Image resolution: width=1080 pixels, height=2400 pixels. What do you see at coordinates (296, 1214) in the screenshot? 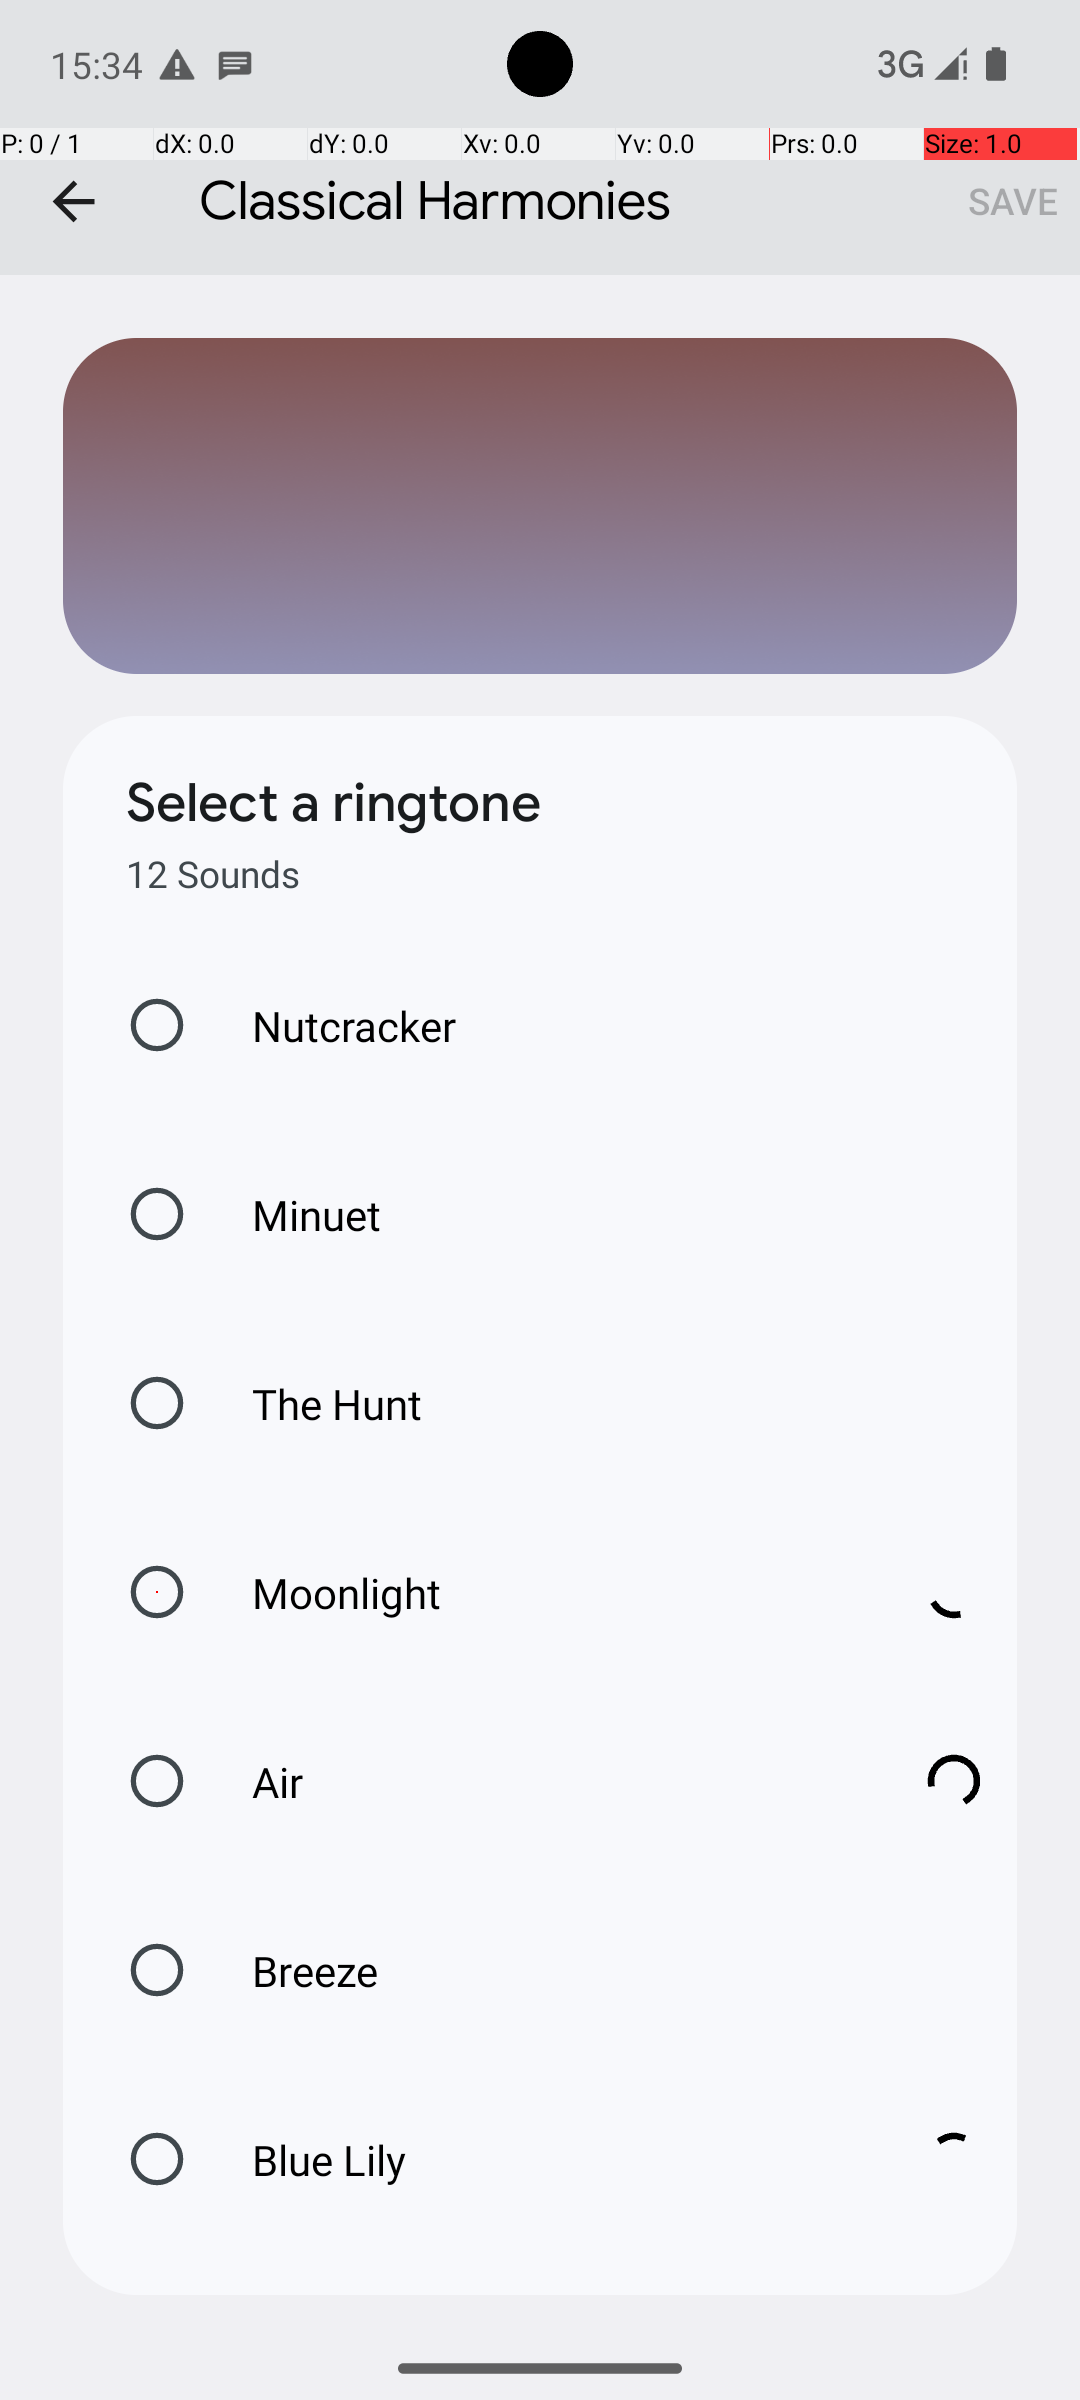
I see `Minuet` at bounding box center [296, 1214].